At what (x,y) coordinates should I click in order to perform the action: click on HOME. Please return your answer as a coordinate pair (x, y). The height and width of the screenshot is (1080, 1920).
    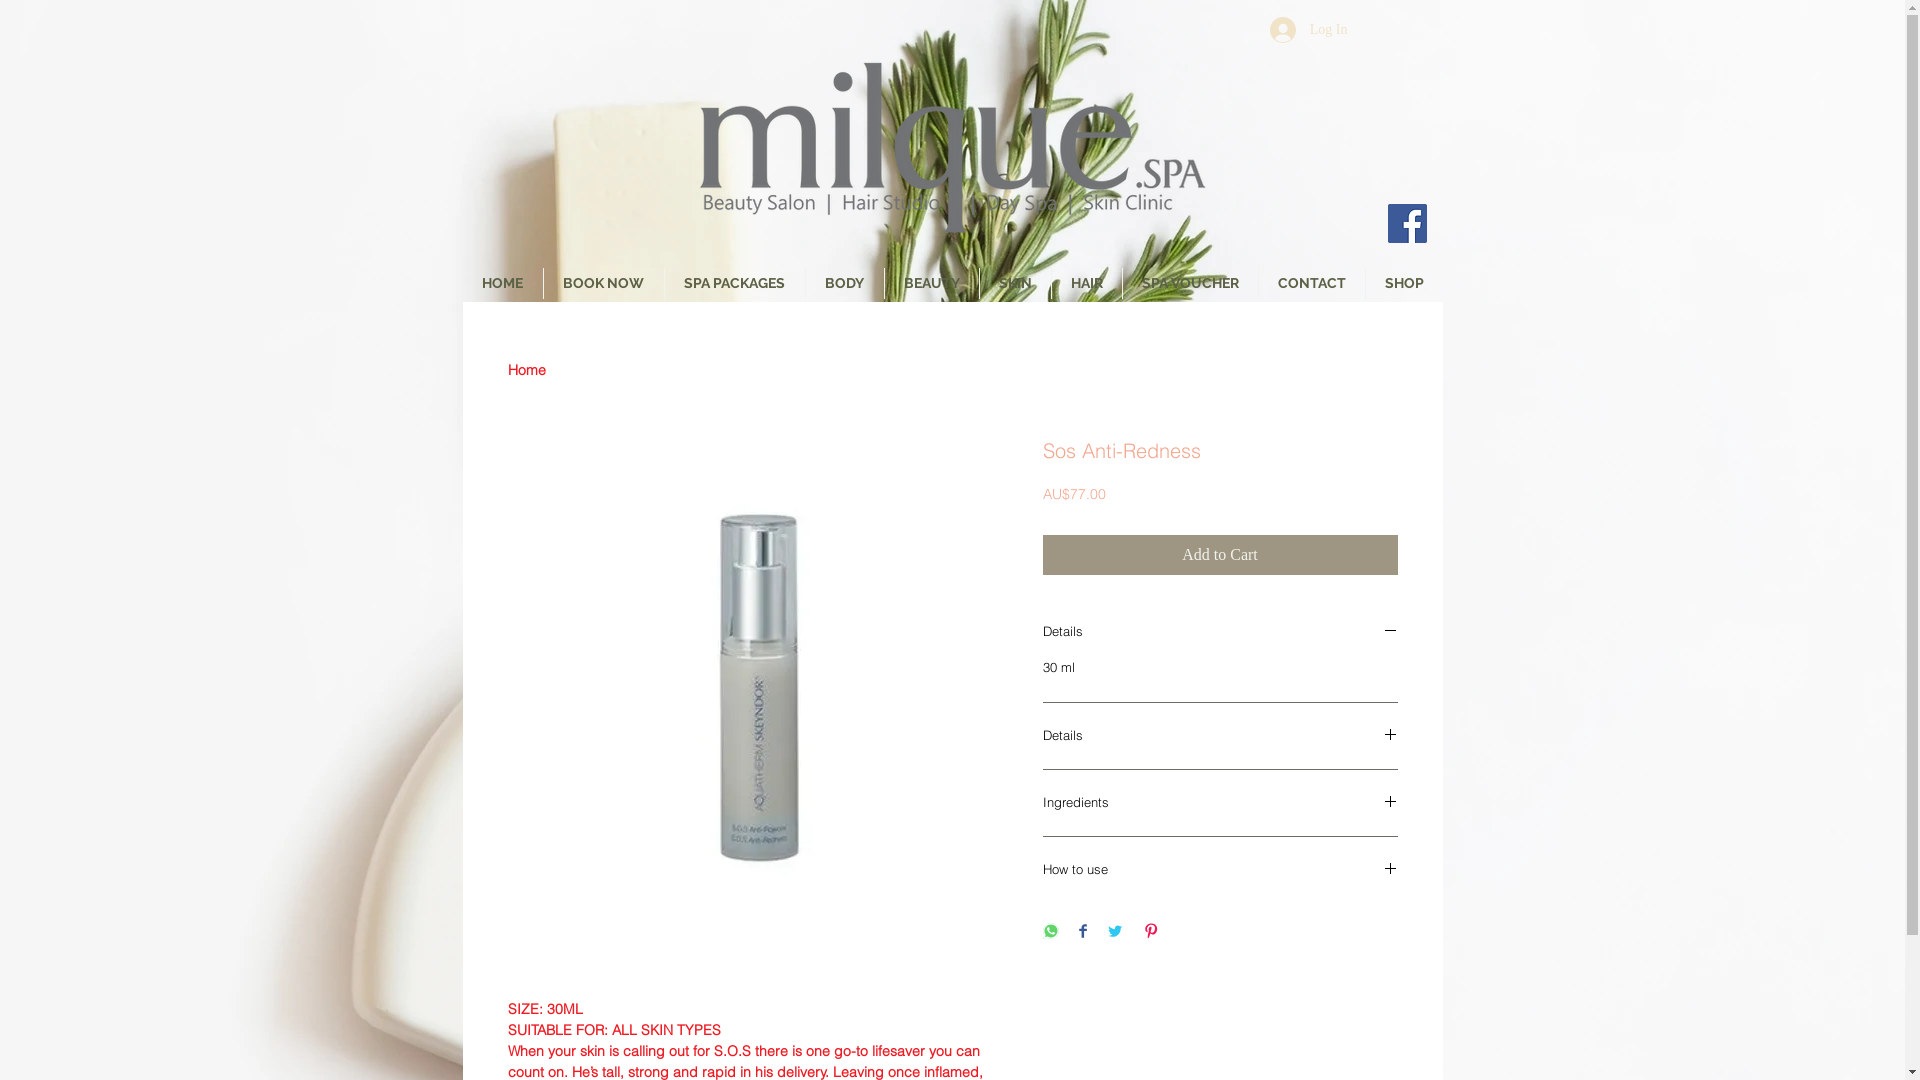
    Looking at the image, I should click on (502, 284).